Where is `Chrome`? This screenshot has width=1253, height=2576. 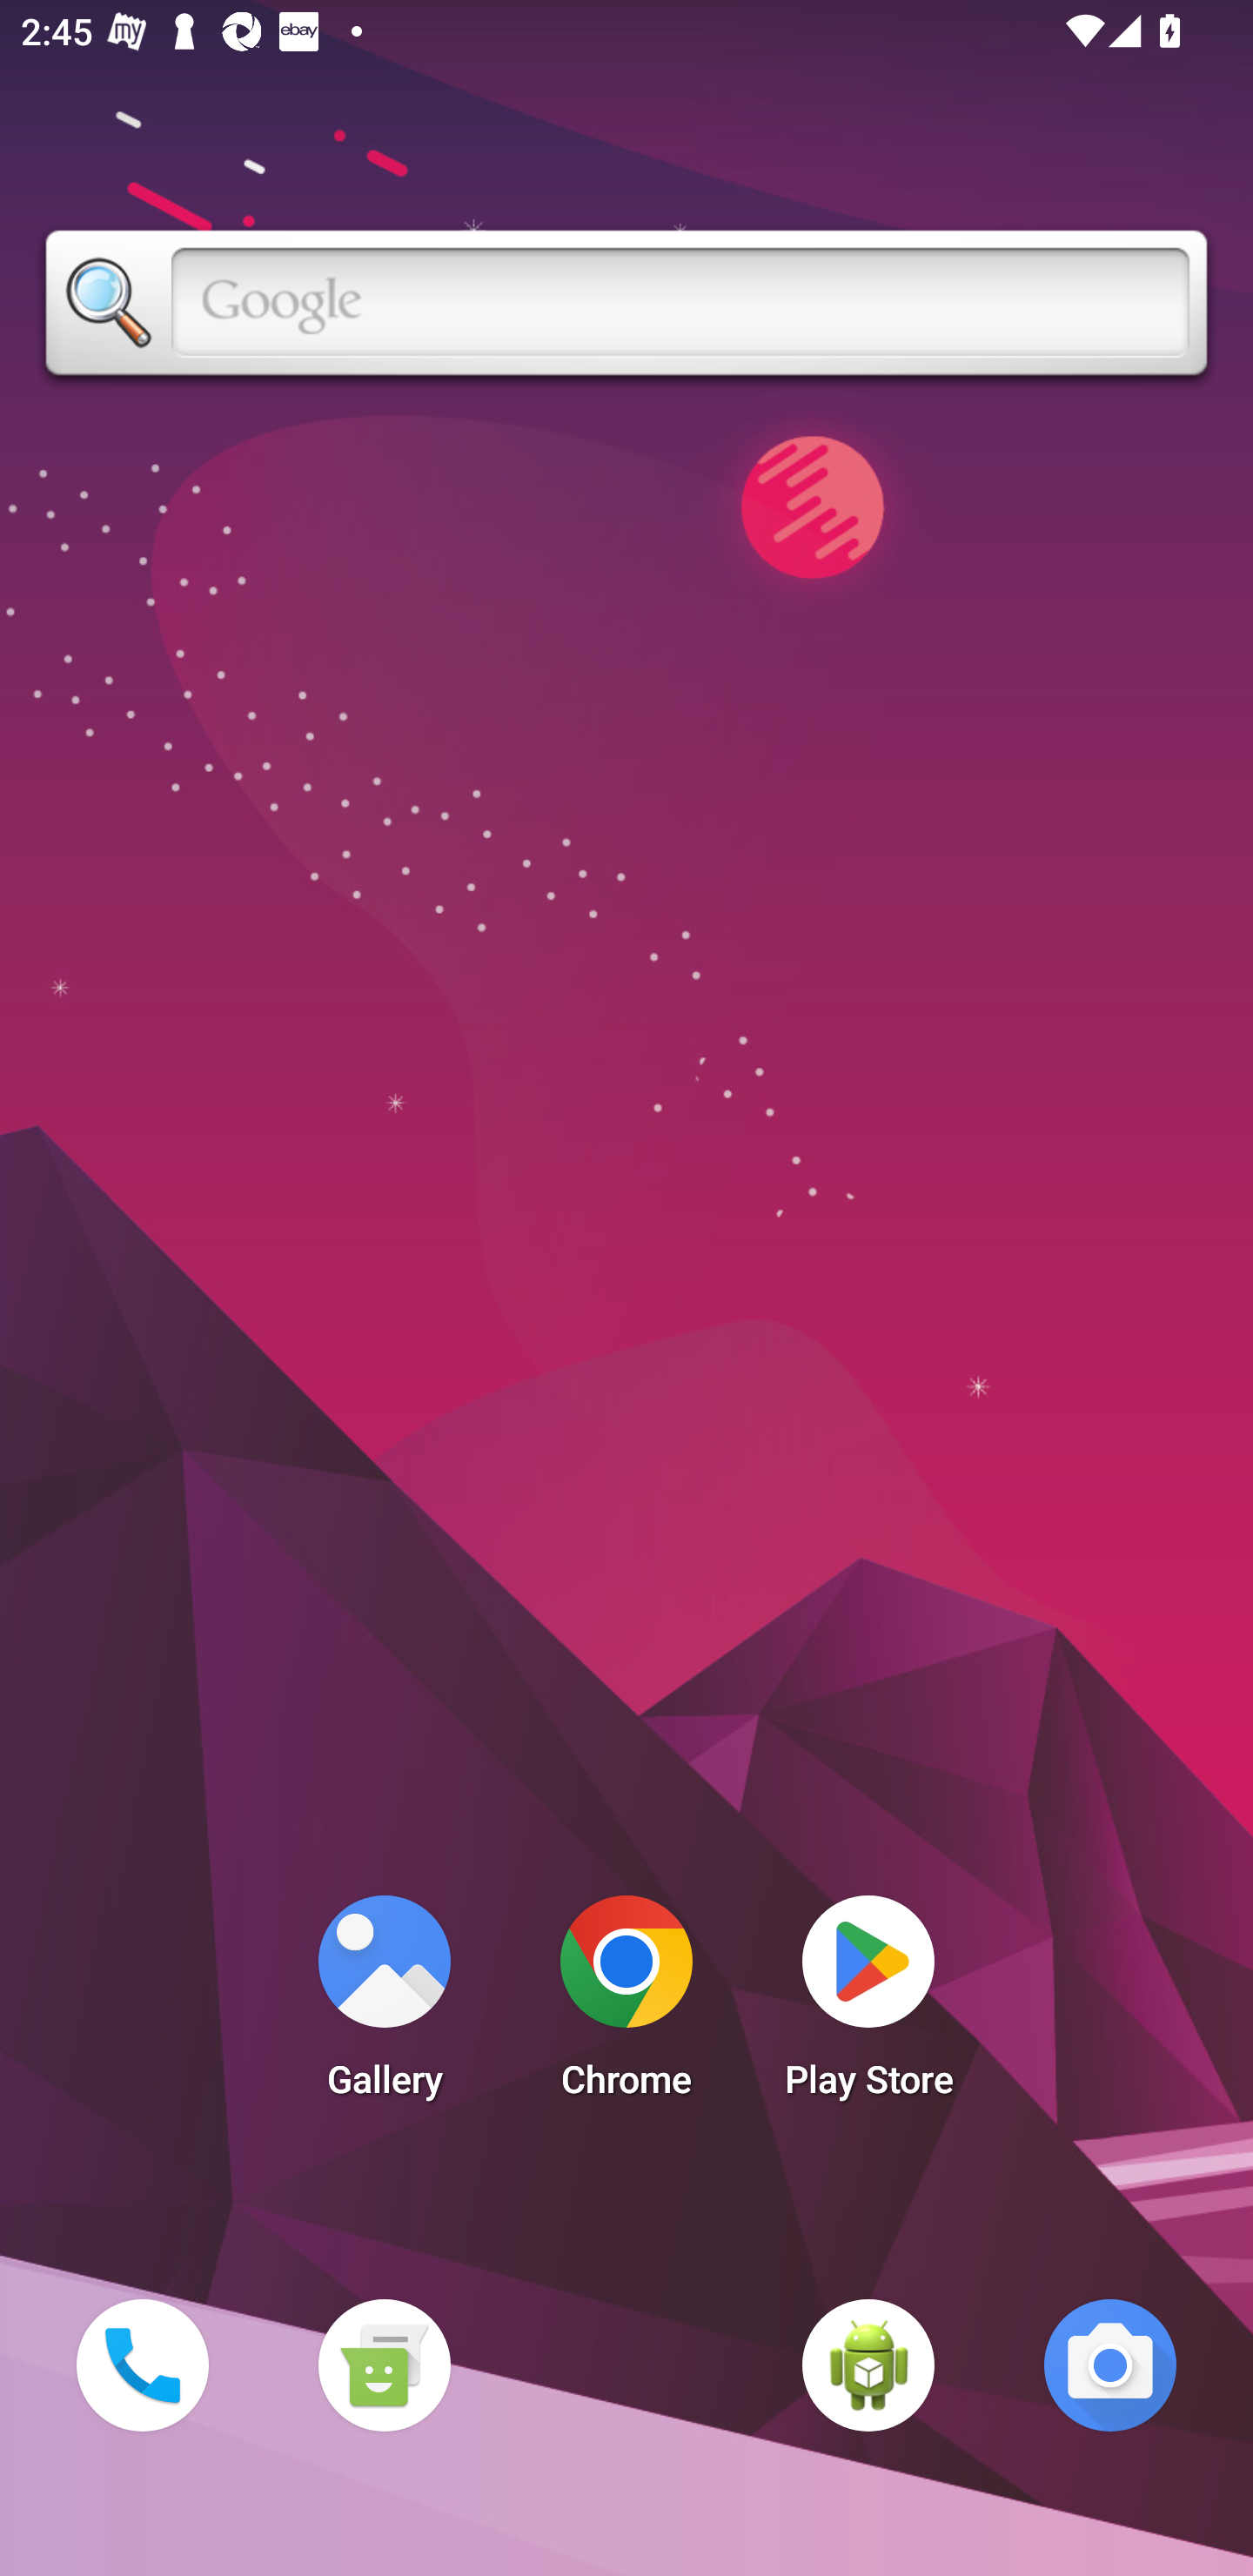 Chrome is located at coordinates (626, 2005).